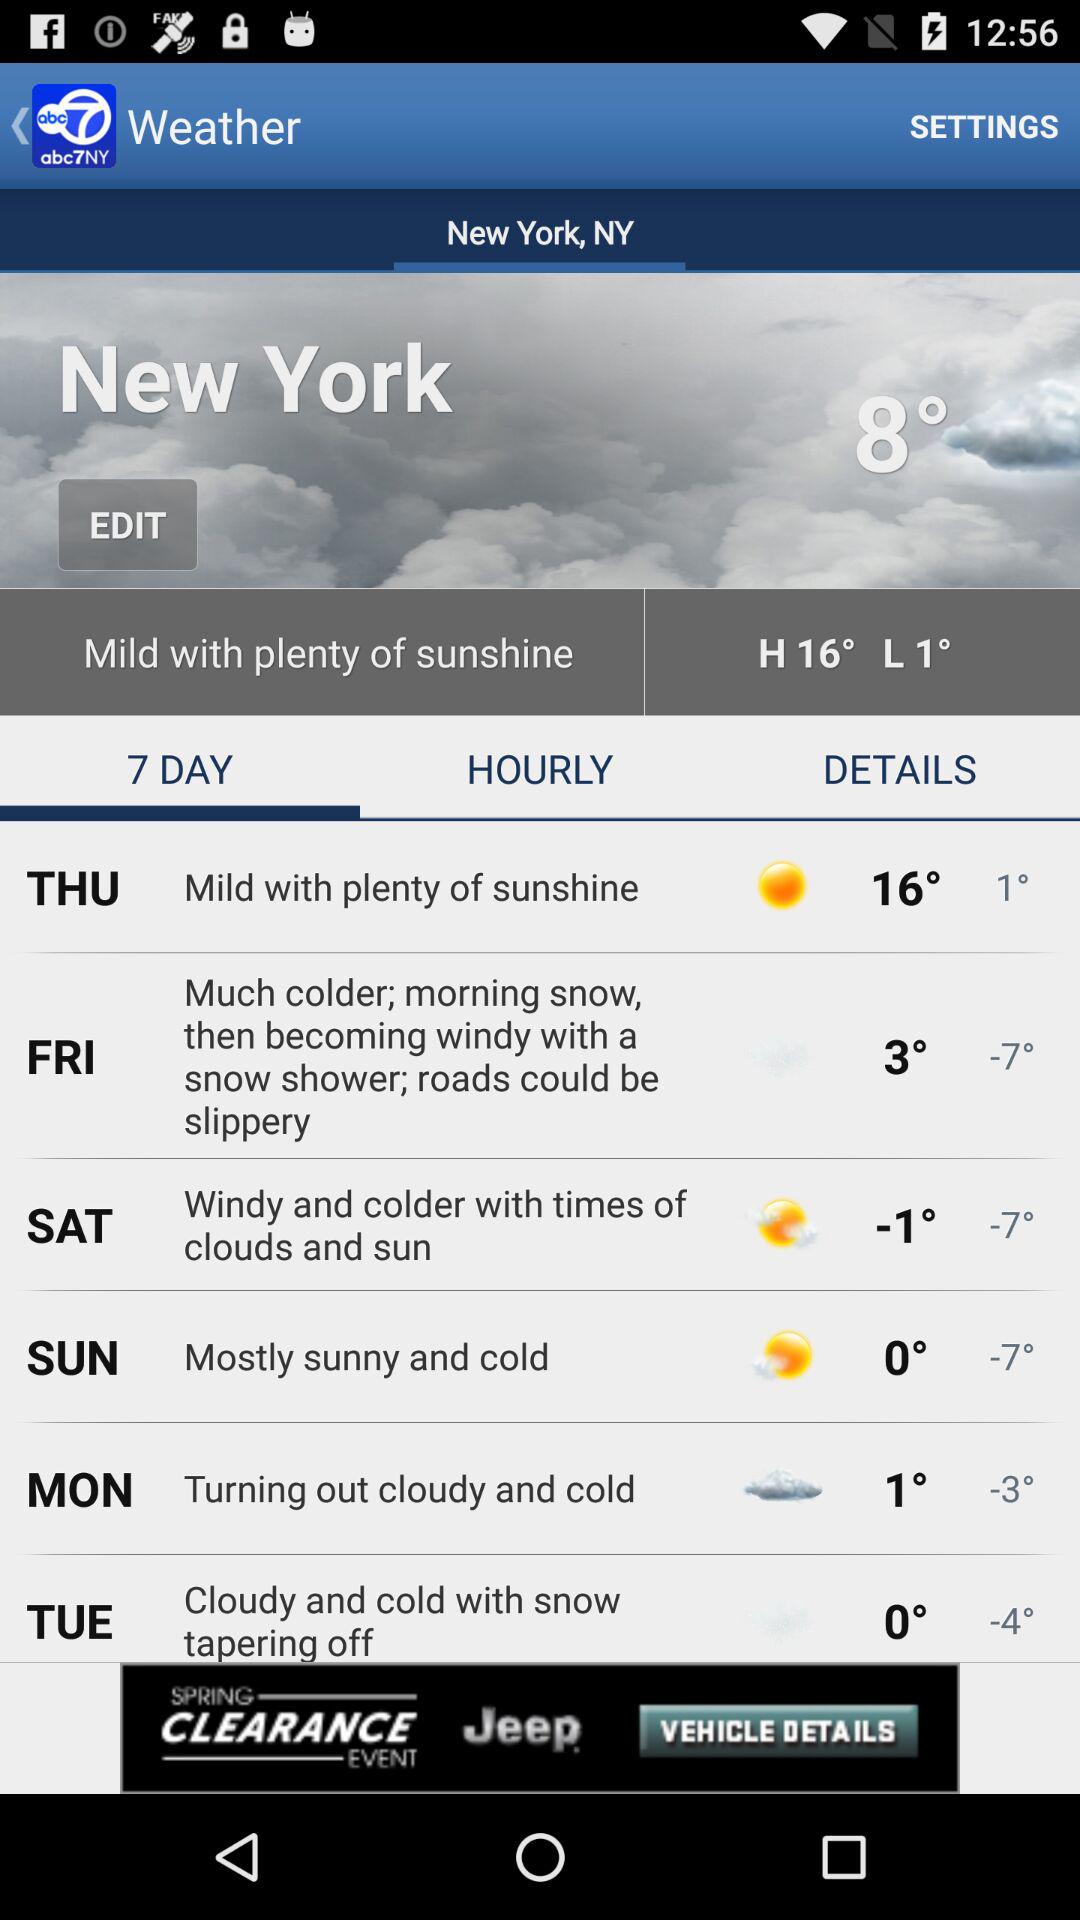 This screenshot has width=1080, height=1920. What do you see at coordinates (782, 1356) in the screenshot?
I see `click on the icon next to mostly sunny and cold` at bounding box center [782, 1356].